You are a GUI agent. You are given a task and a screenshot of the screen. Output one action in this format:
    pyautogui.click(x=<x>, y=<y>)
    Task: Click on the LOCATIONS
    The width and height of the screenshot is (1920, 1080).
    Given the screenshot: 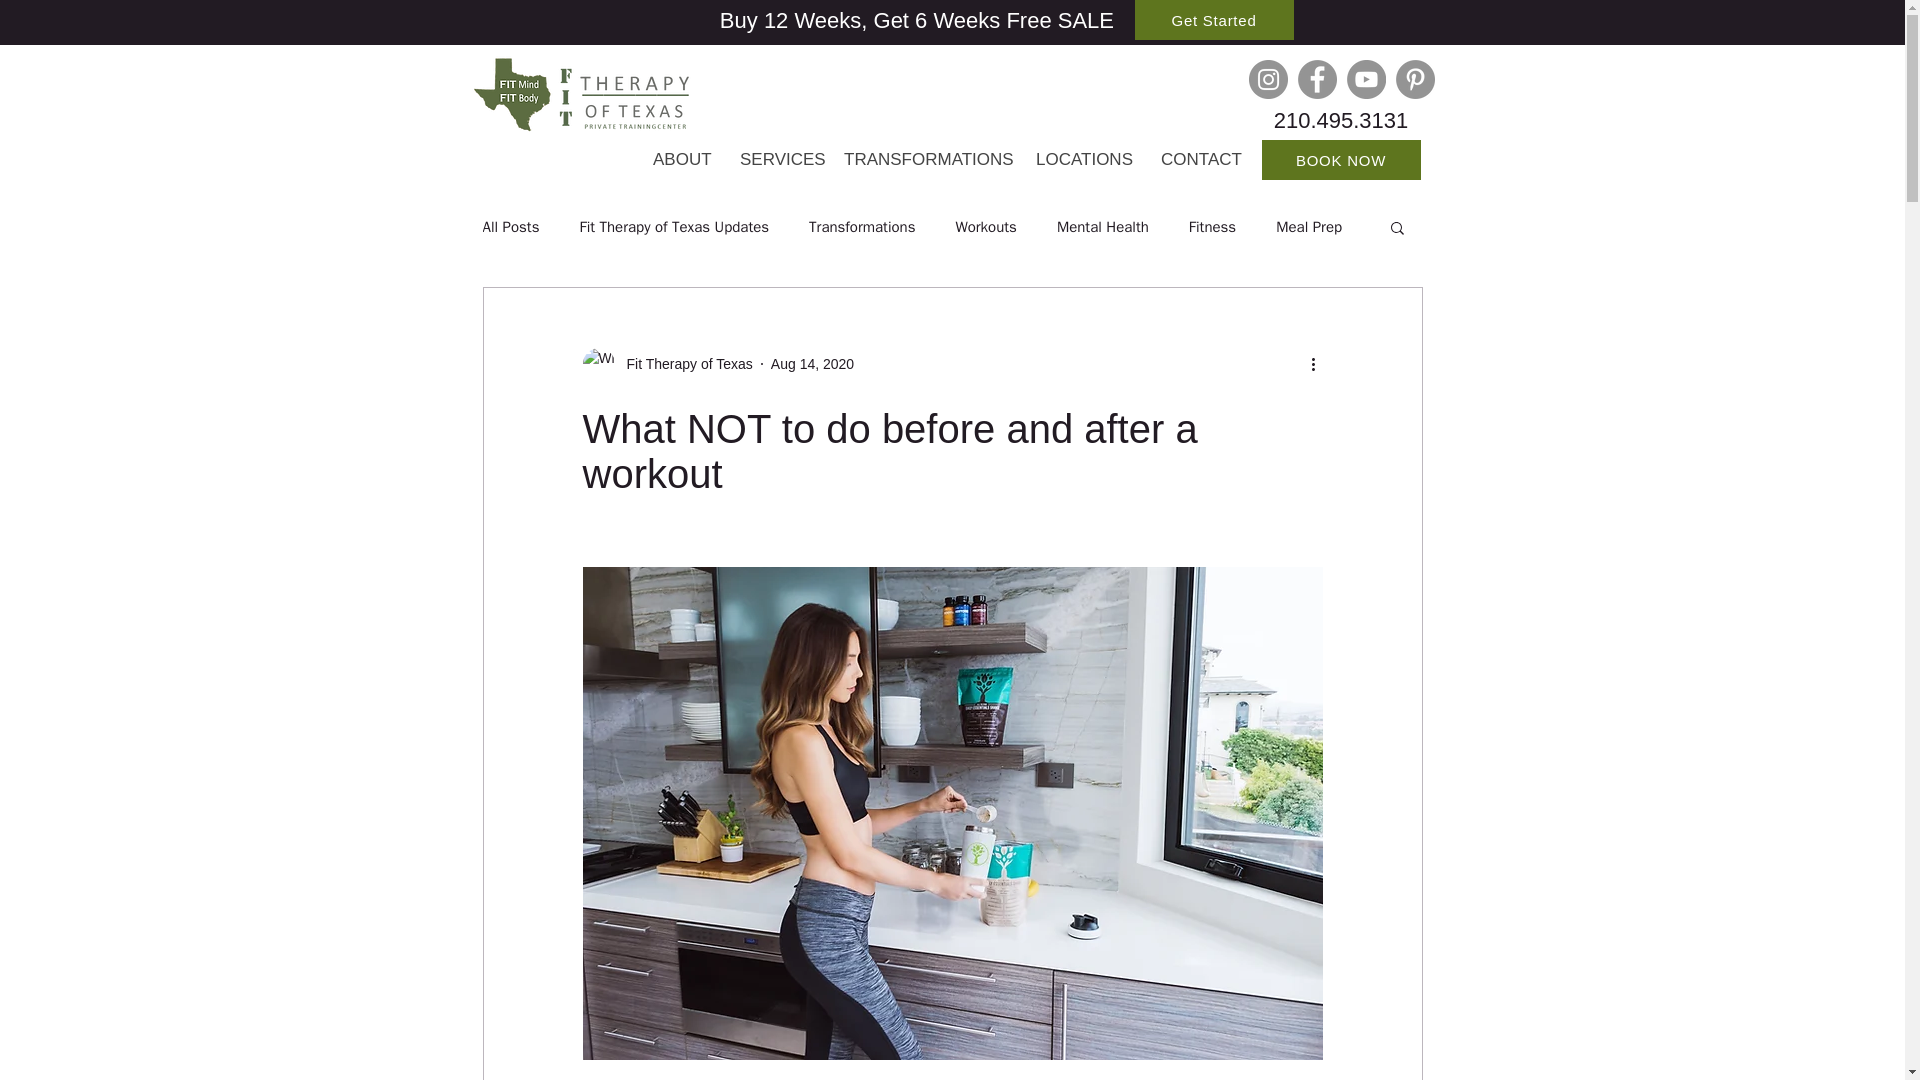 What is the action you would take?
    pyautogui.click(x=1084, y=160)
    